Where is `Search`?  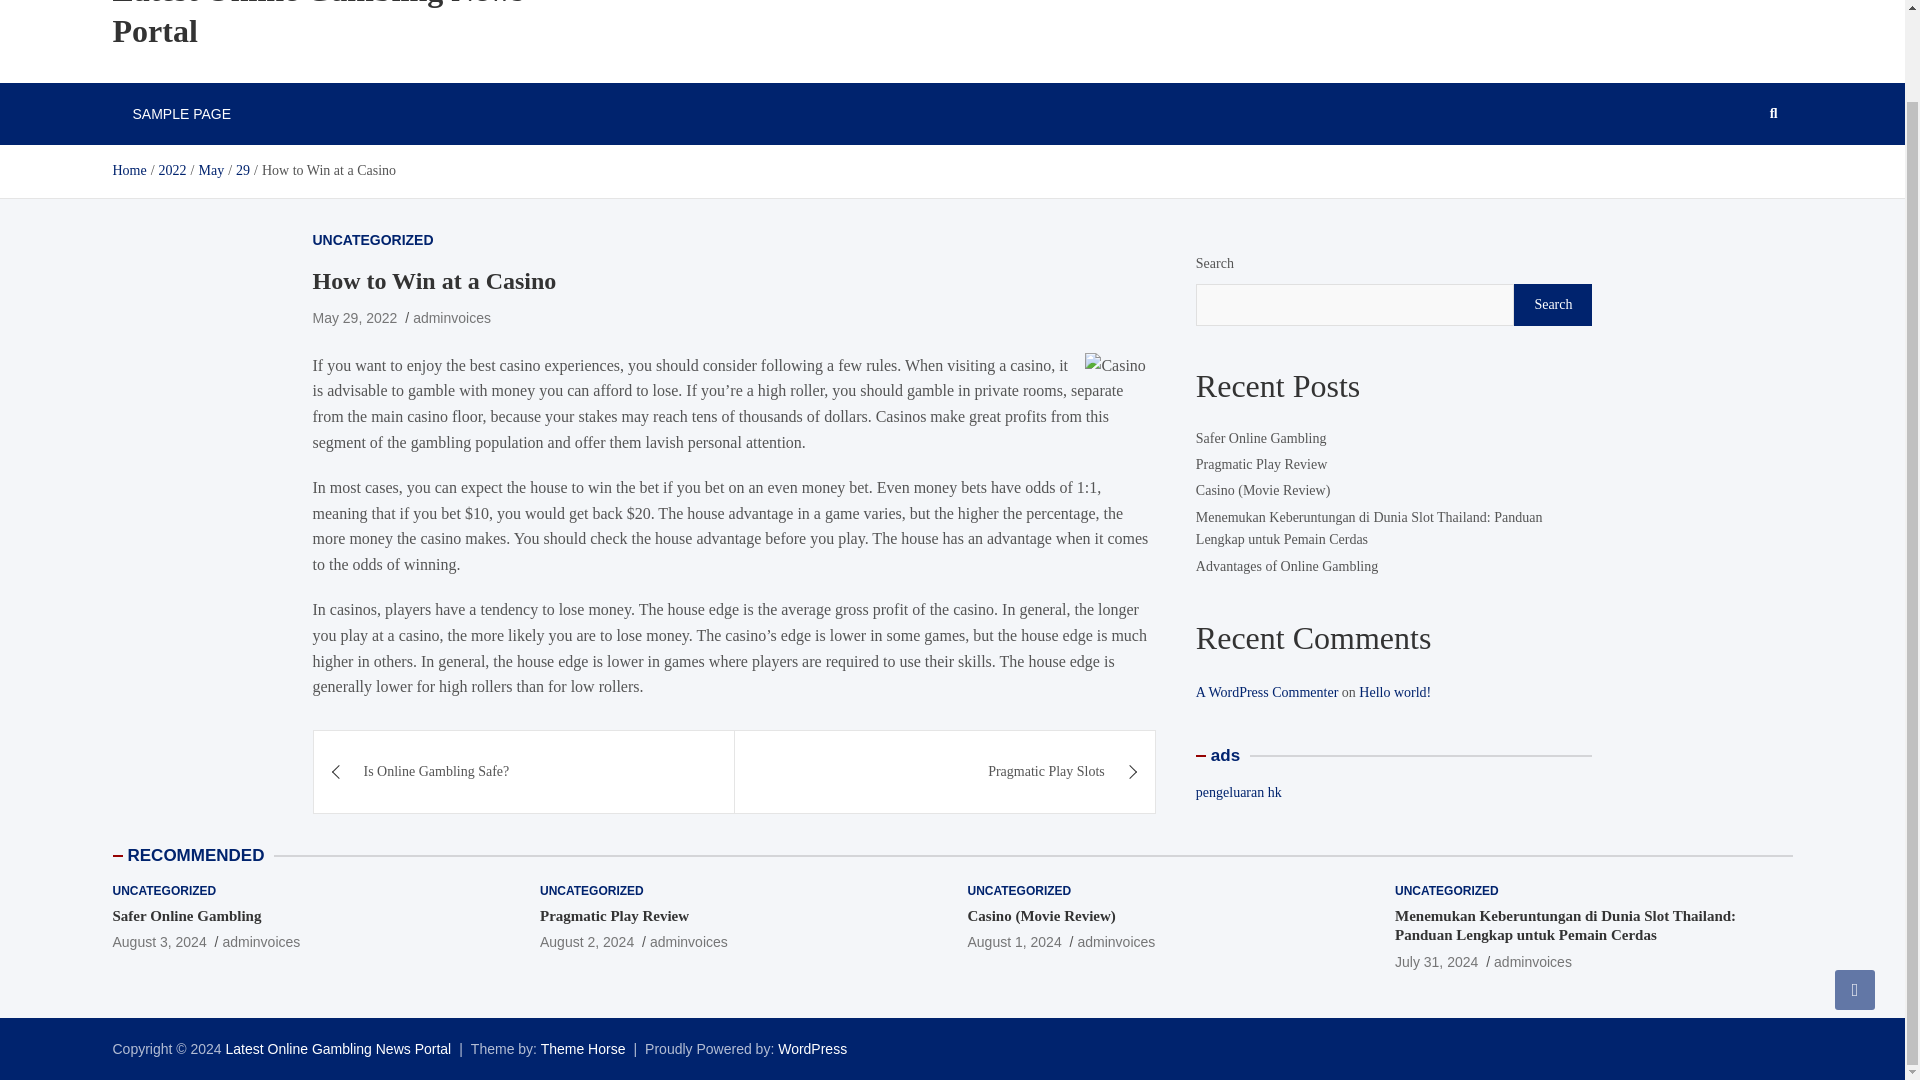
Search is located at coordinates (1552, 305).